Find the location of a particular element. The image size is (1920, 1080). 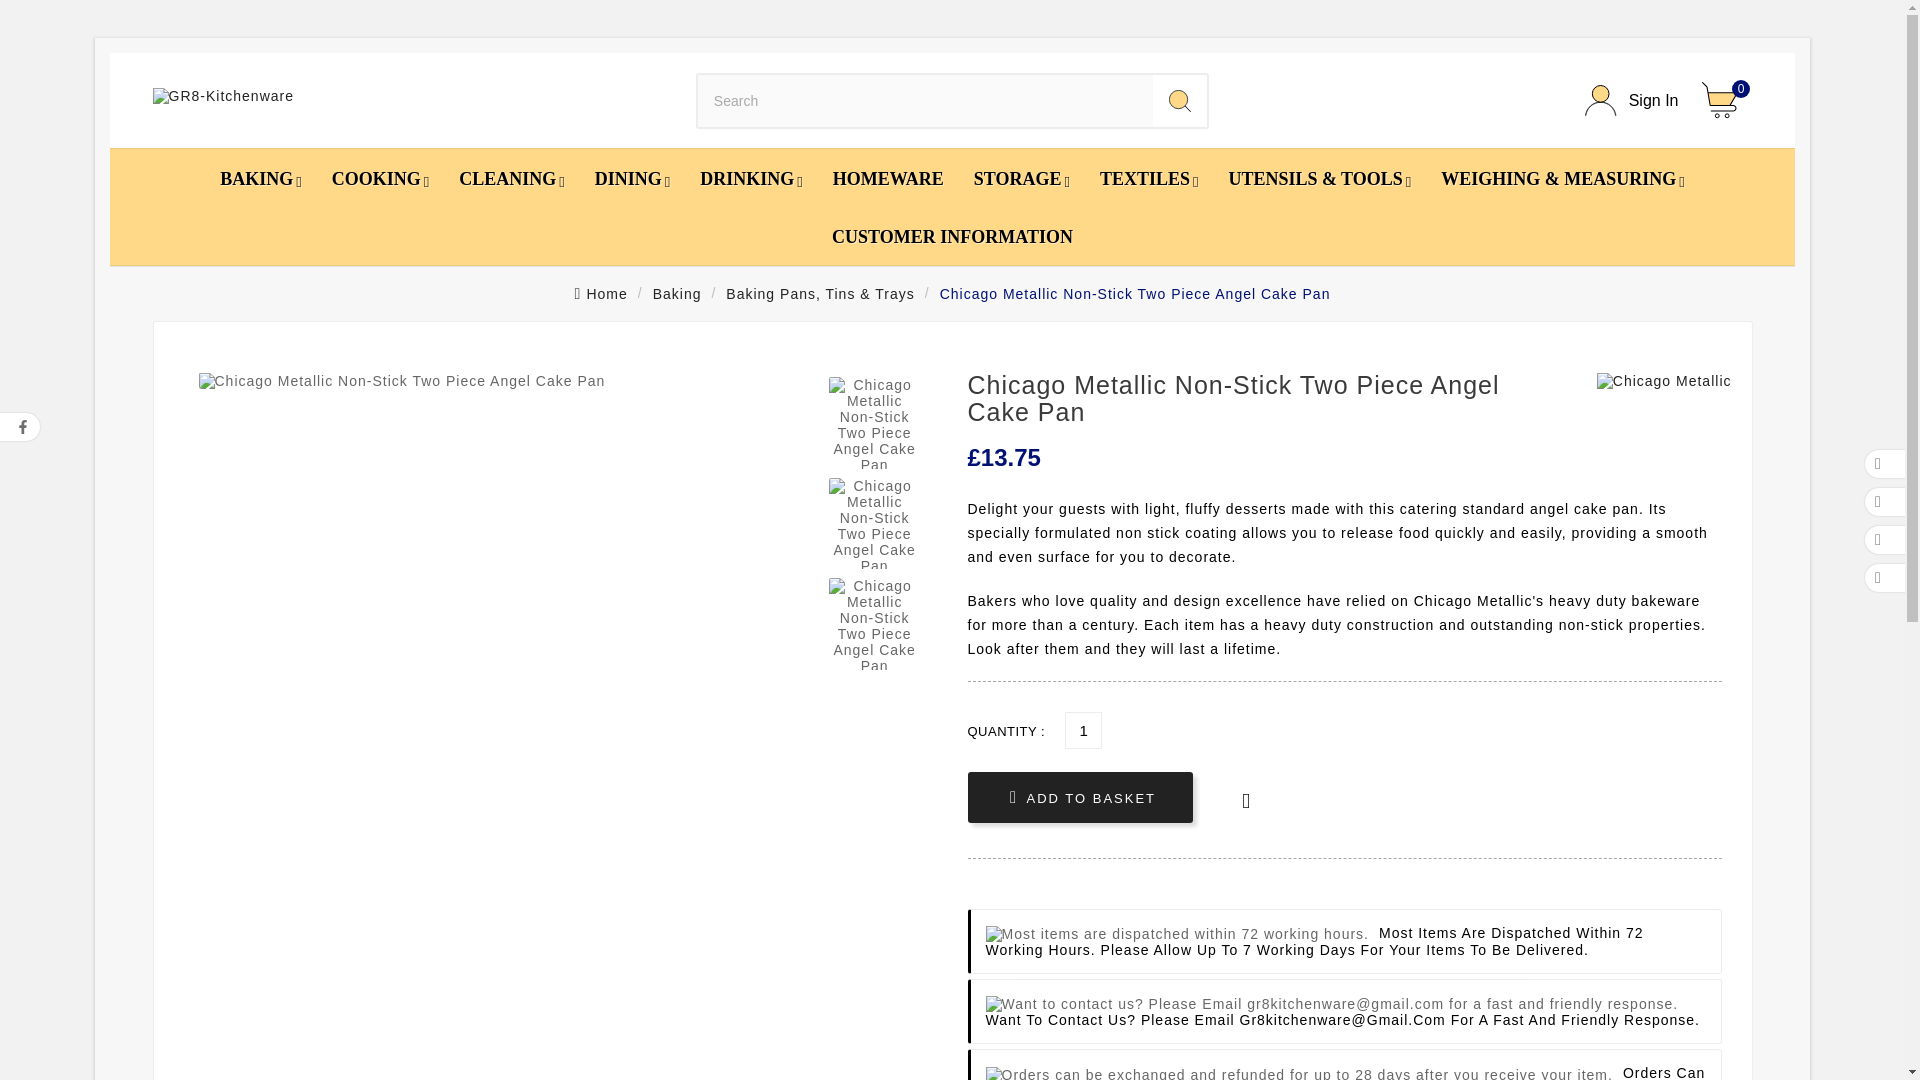

HOMEWARE is located at coordinates (888, 178).